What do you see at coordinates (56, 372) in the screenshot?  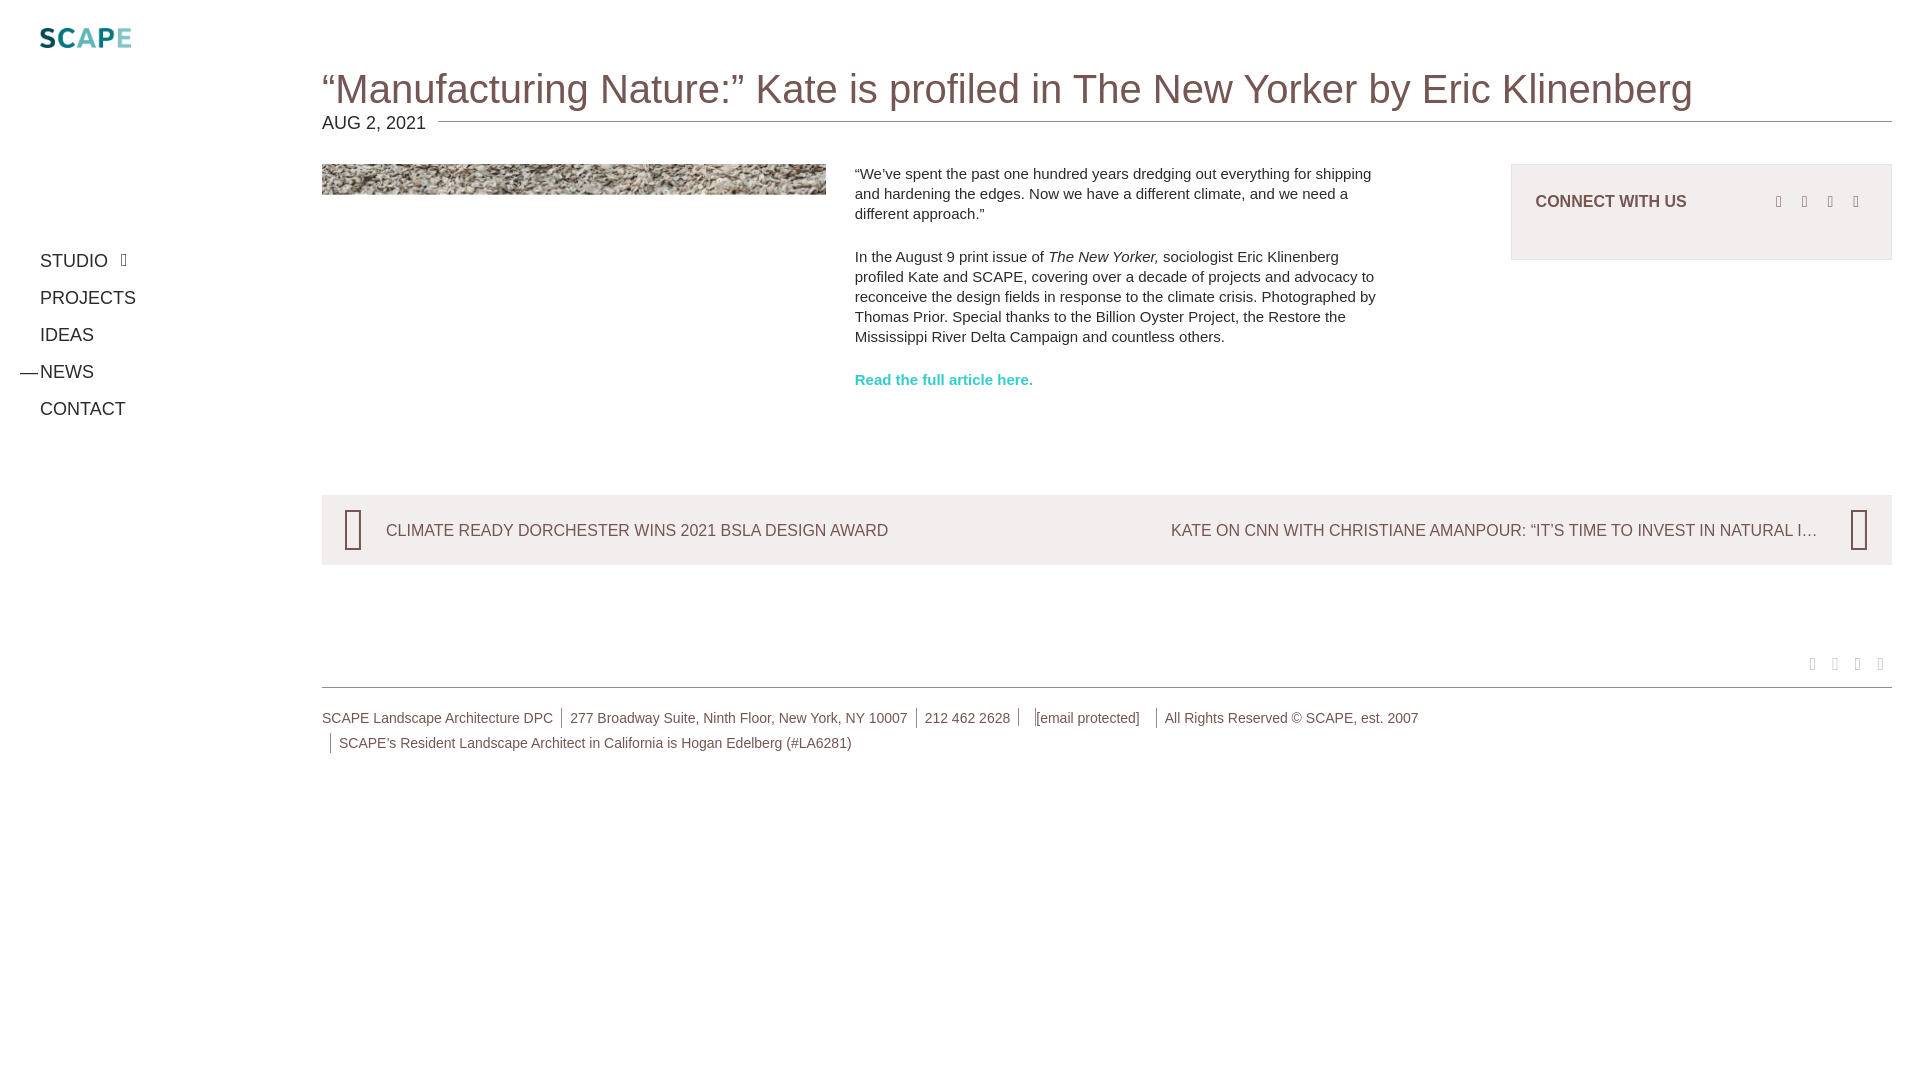 I see `NEWS` at bounding box center [56, 372].